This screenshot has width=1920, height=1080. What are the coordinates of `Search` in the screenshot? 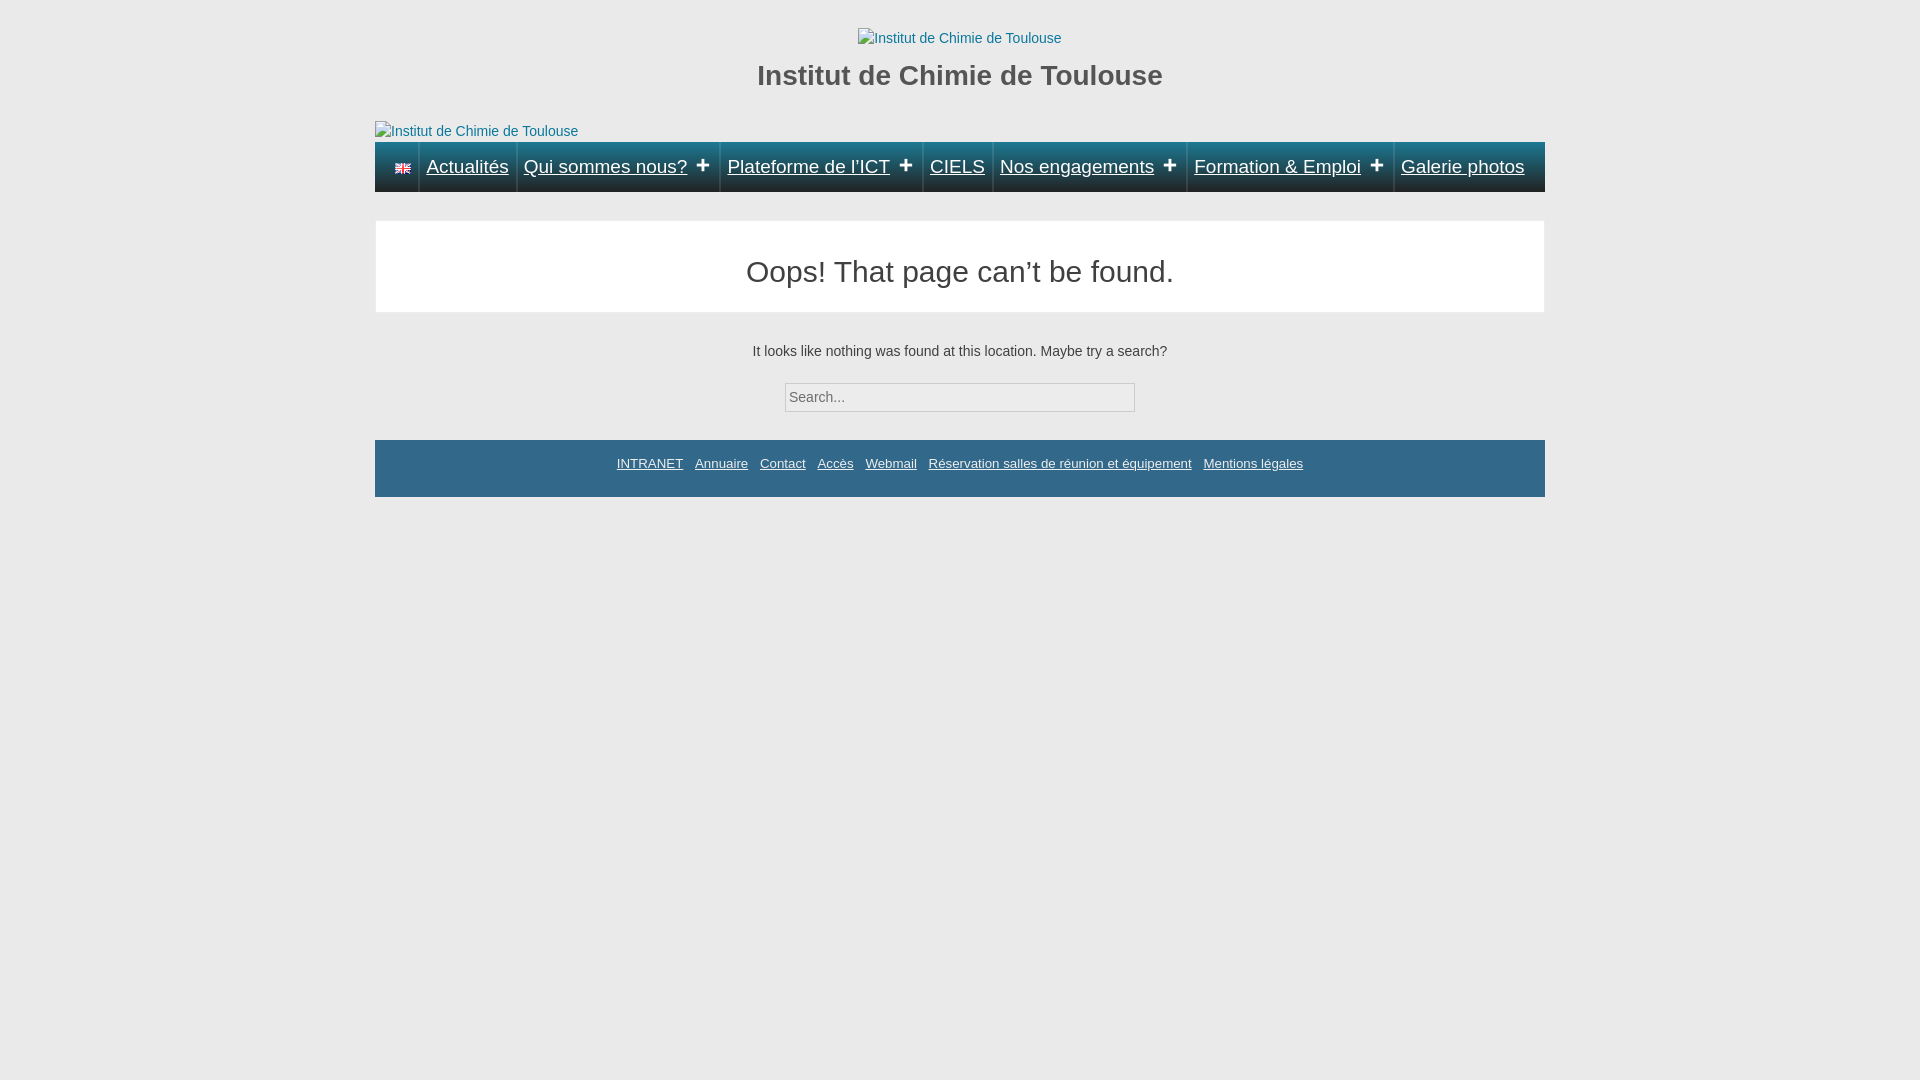 It's located at (1152, 390).